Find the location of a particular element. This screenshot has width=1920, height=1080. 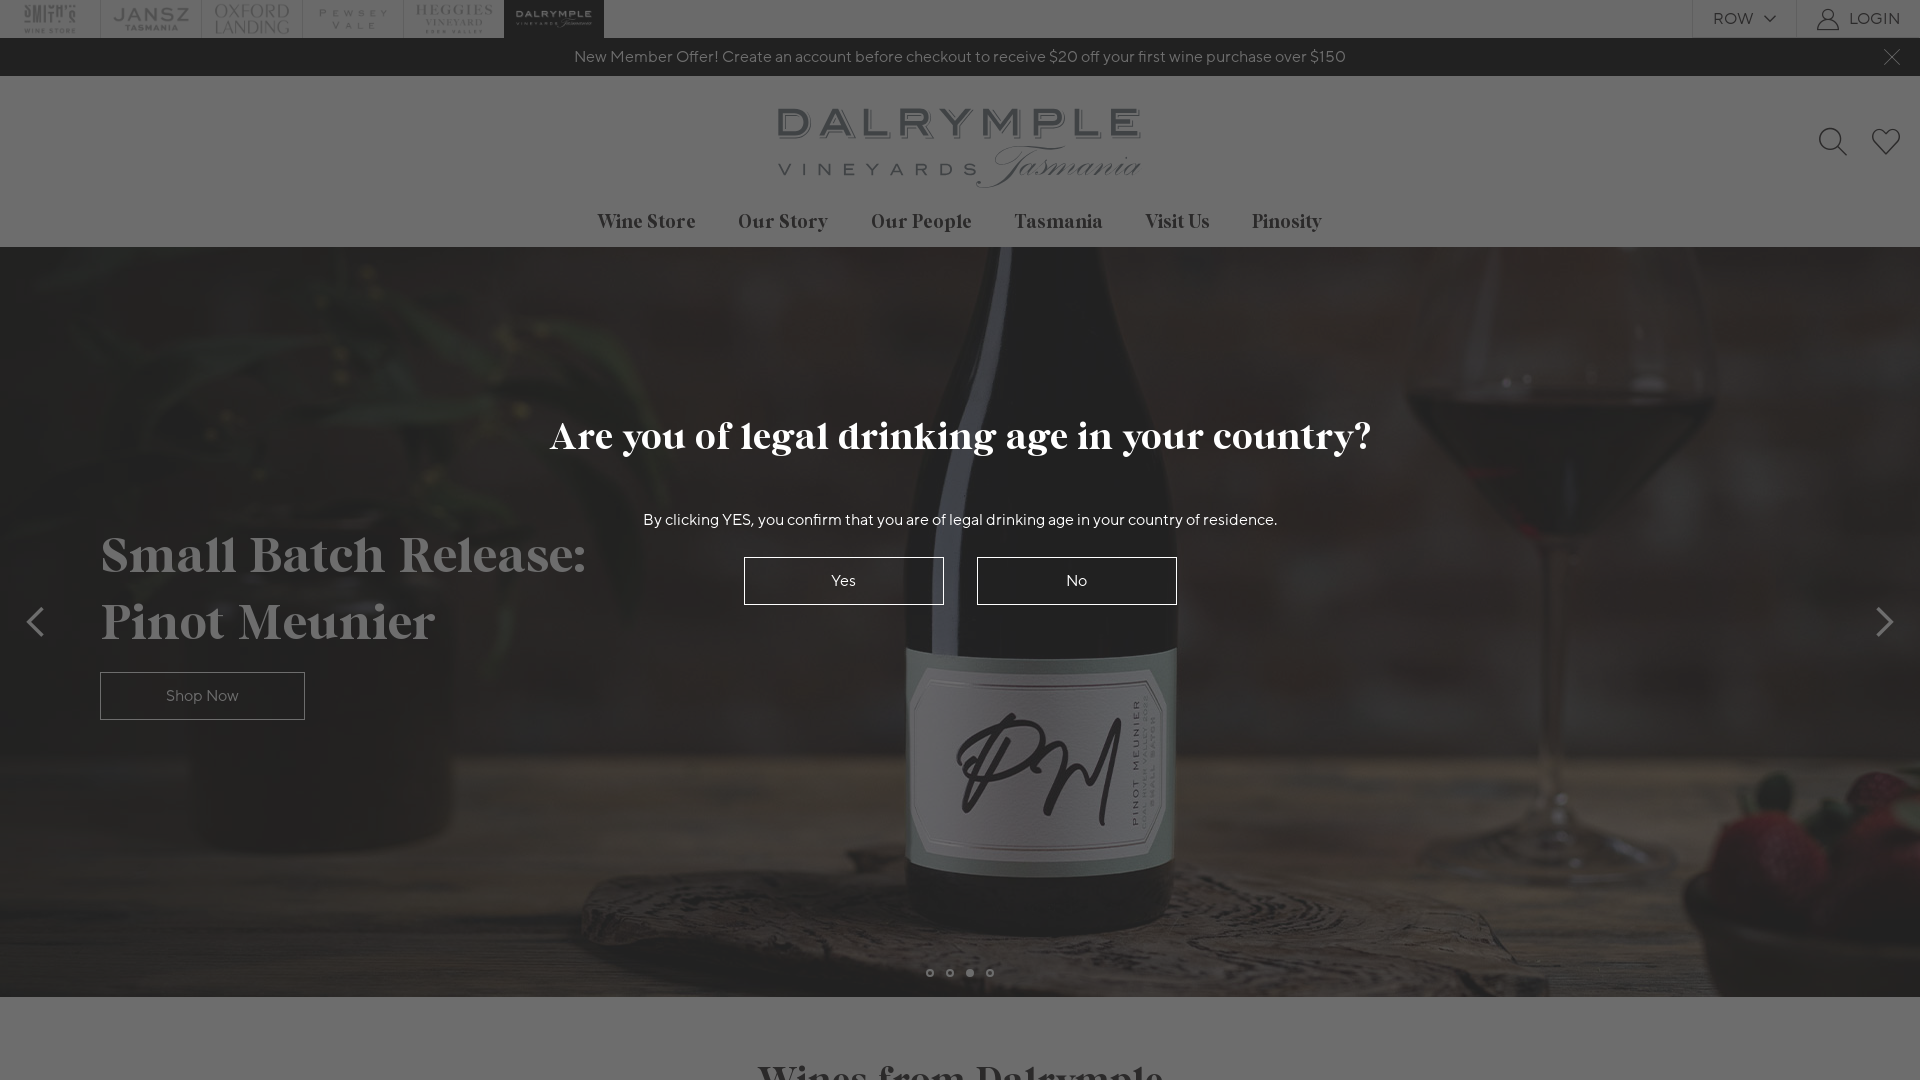

Jansz Tasmania is located at coordinates (151, 19).